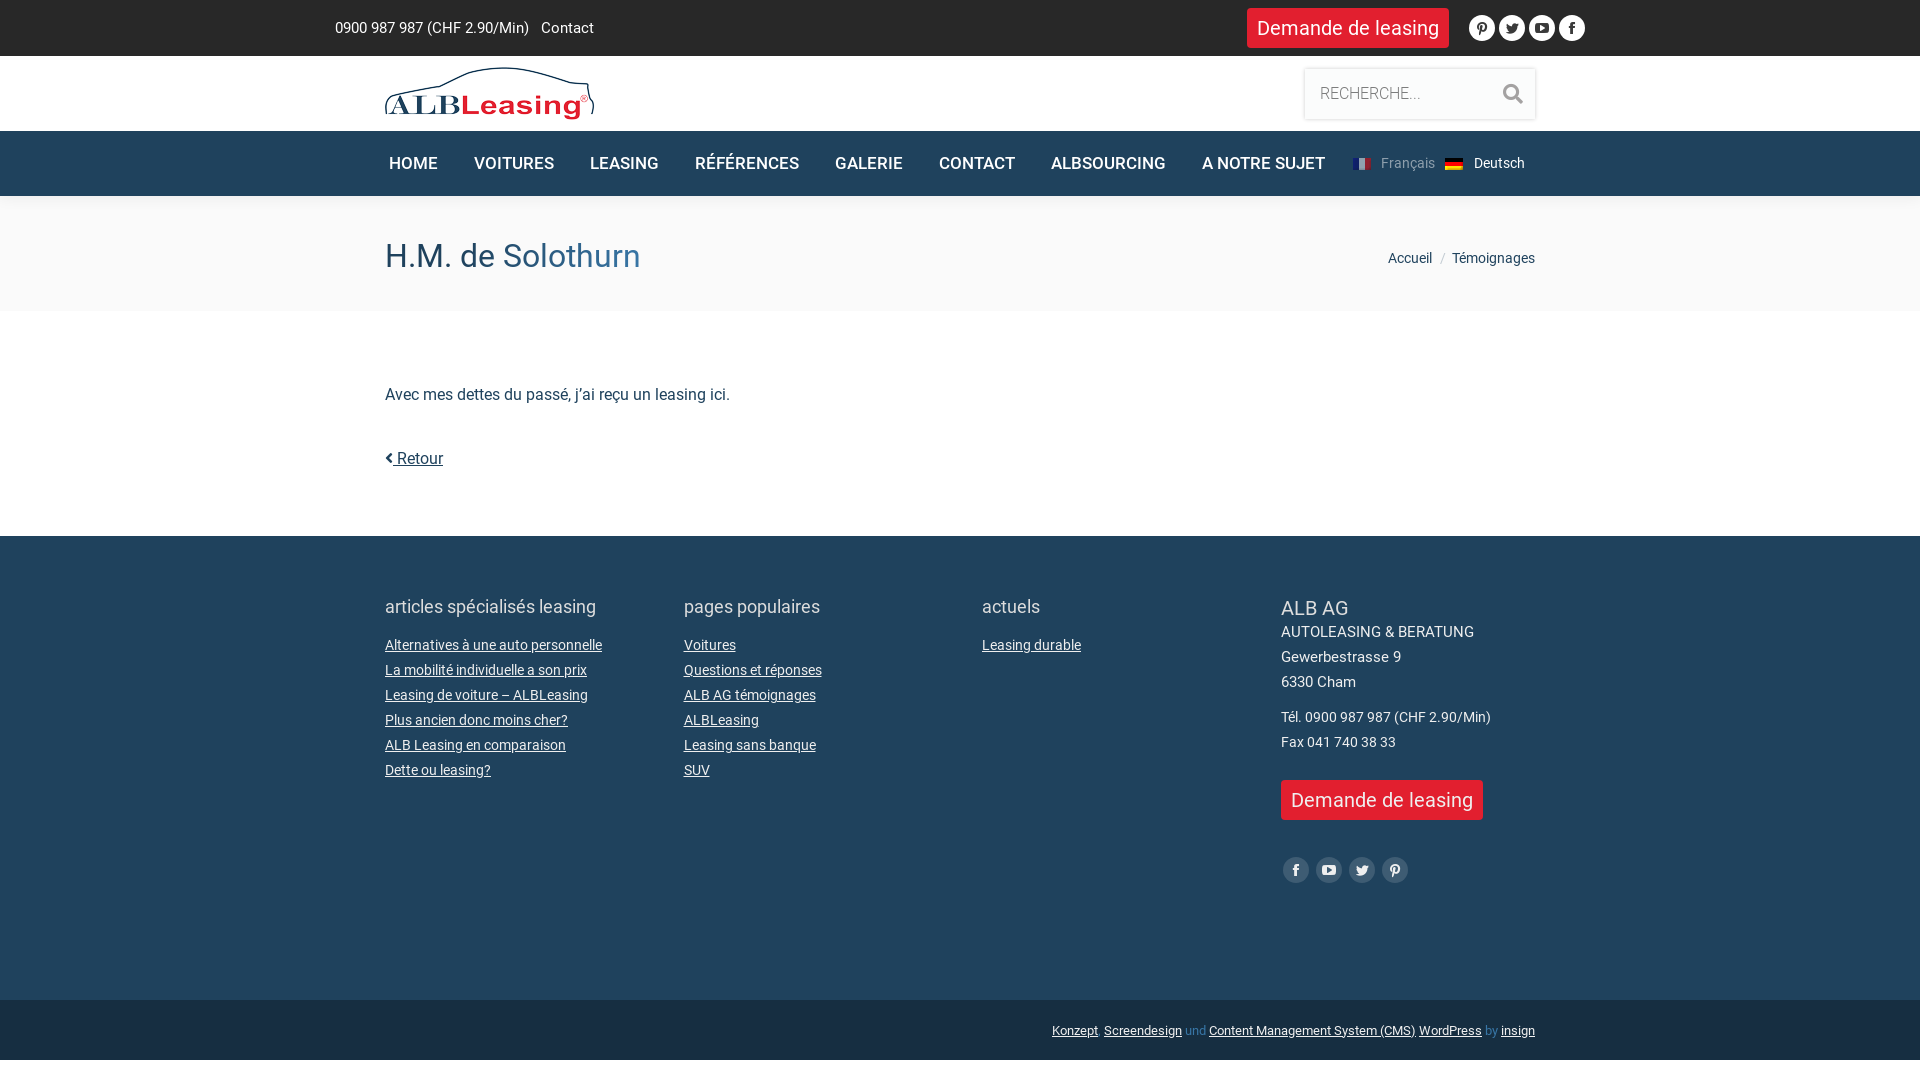 The width and height of the screenshot is (1920, 1080). Describe the element at coordinates (32, 26) in the screenshot. I see `Go!` at that location.